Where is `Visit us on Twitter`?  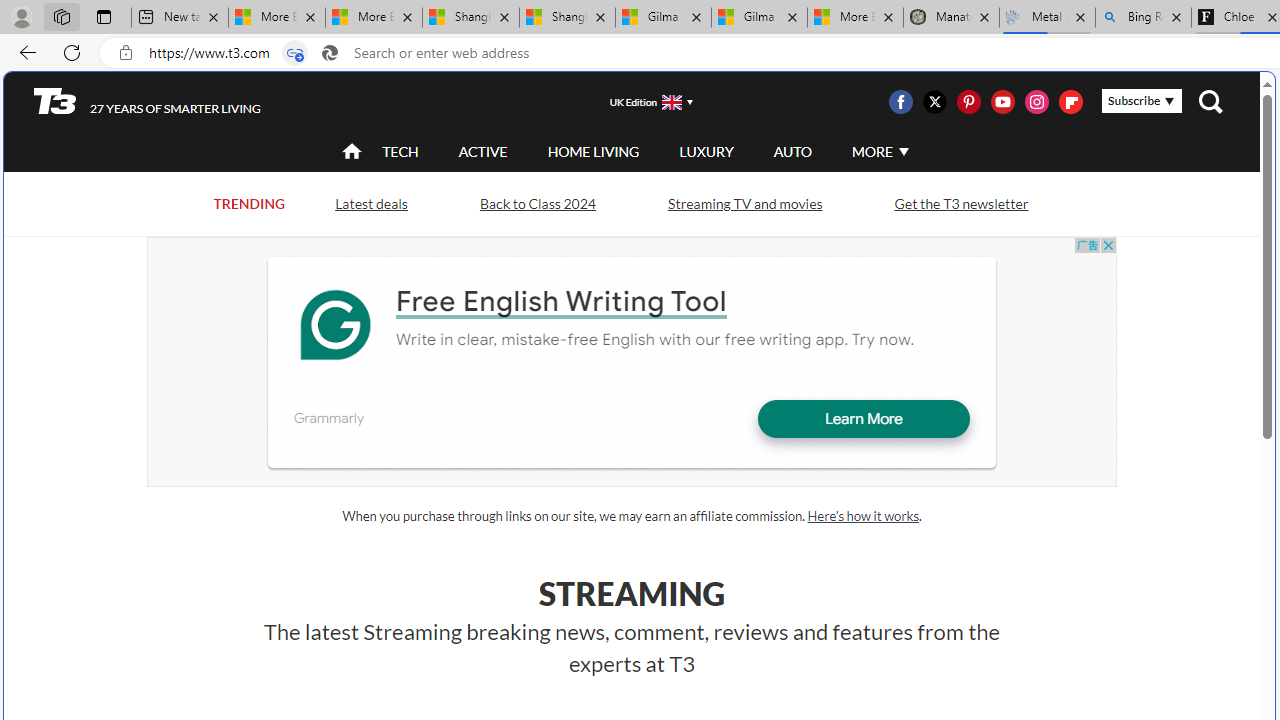 Visit us on Twitter is located at coordinates (934, 102).